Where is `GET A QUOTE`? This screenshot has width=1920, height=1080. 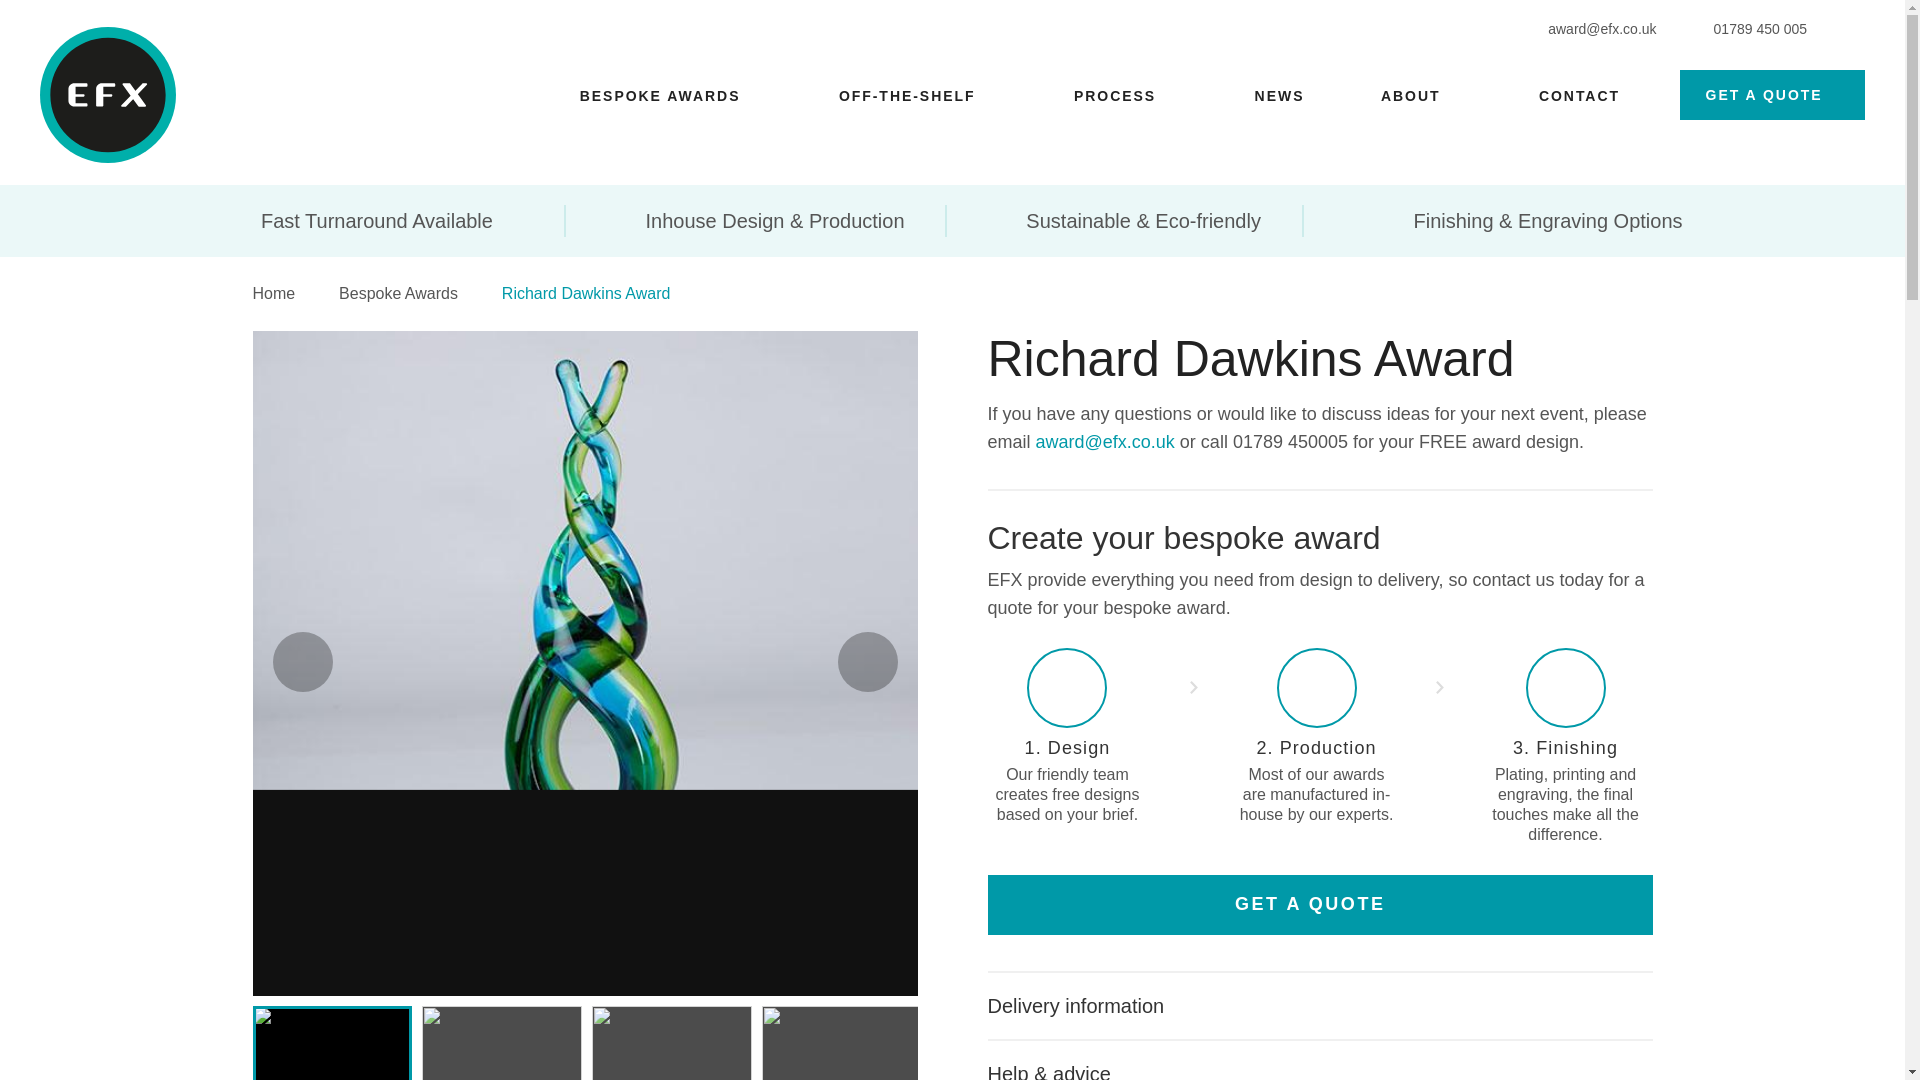
GET A QUOTE is located at coordinates (1772, 94).